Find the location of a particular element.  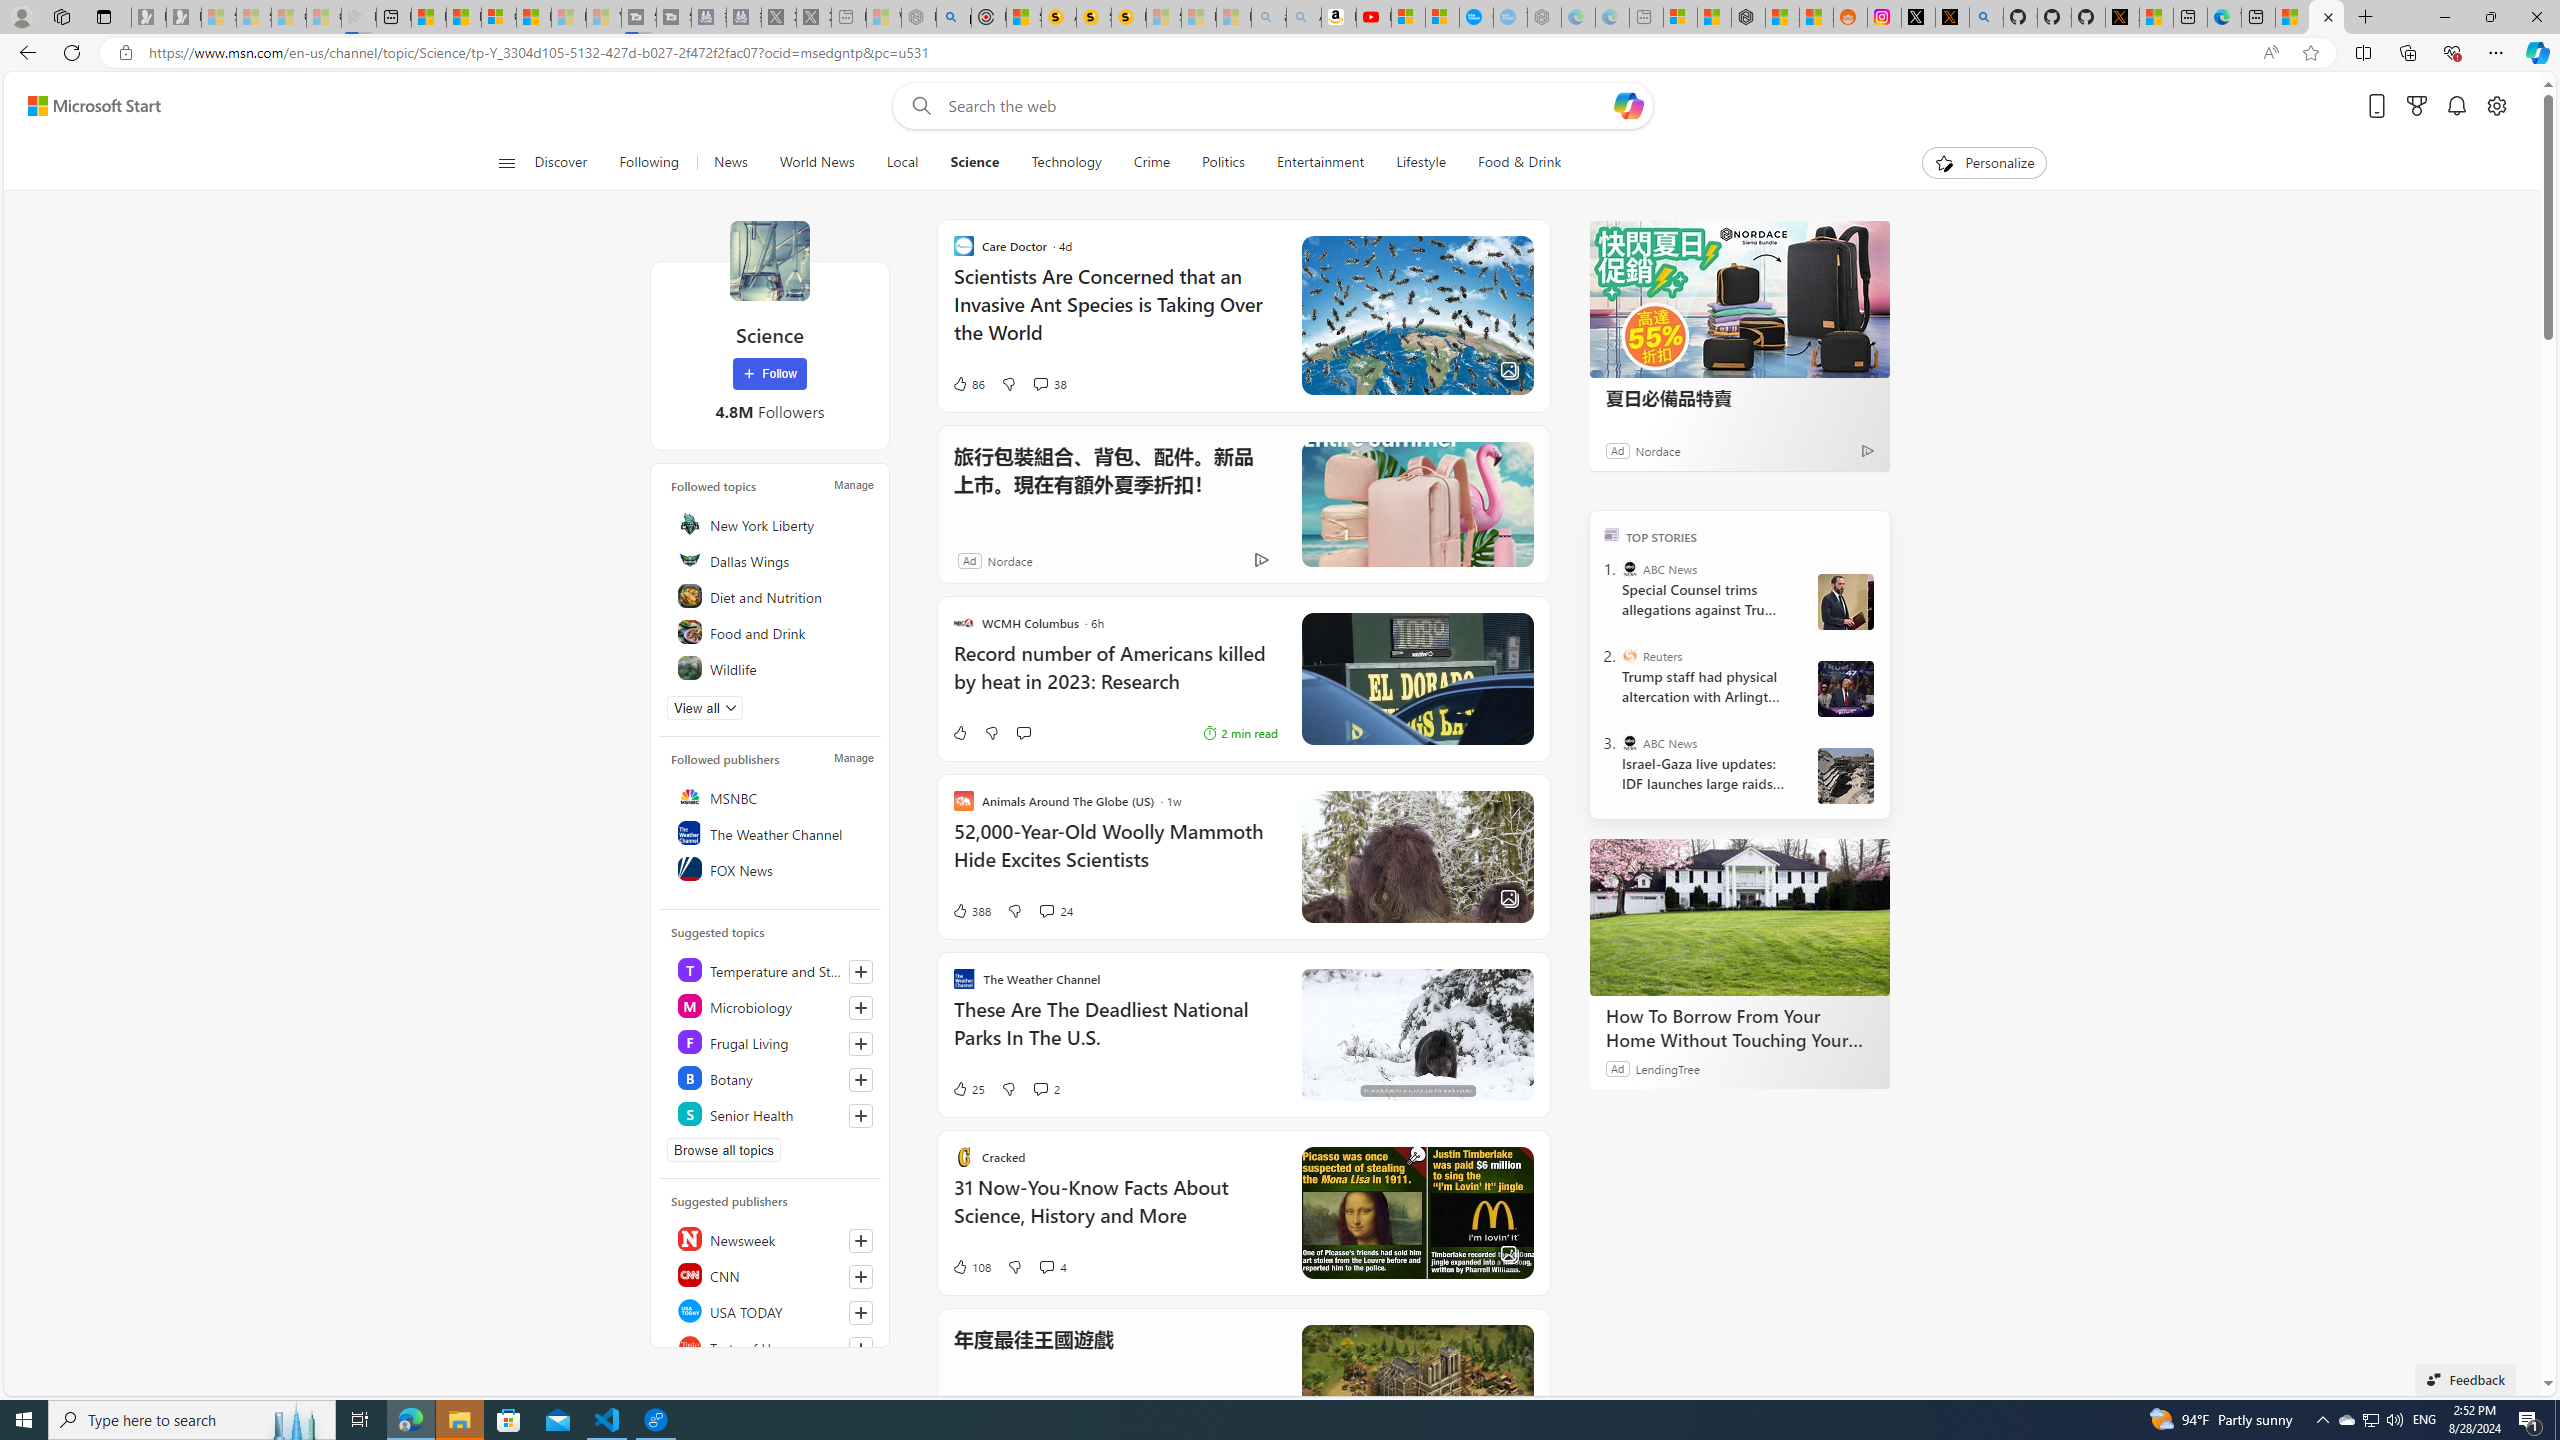

Day 1: Arriving in Yemen (surreal to be here) - YouTube is located at coordinates (1374, 17).